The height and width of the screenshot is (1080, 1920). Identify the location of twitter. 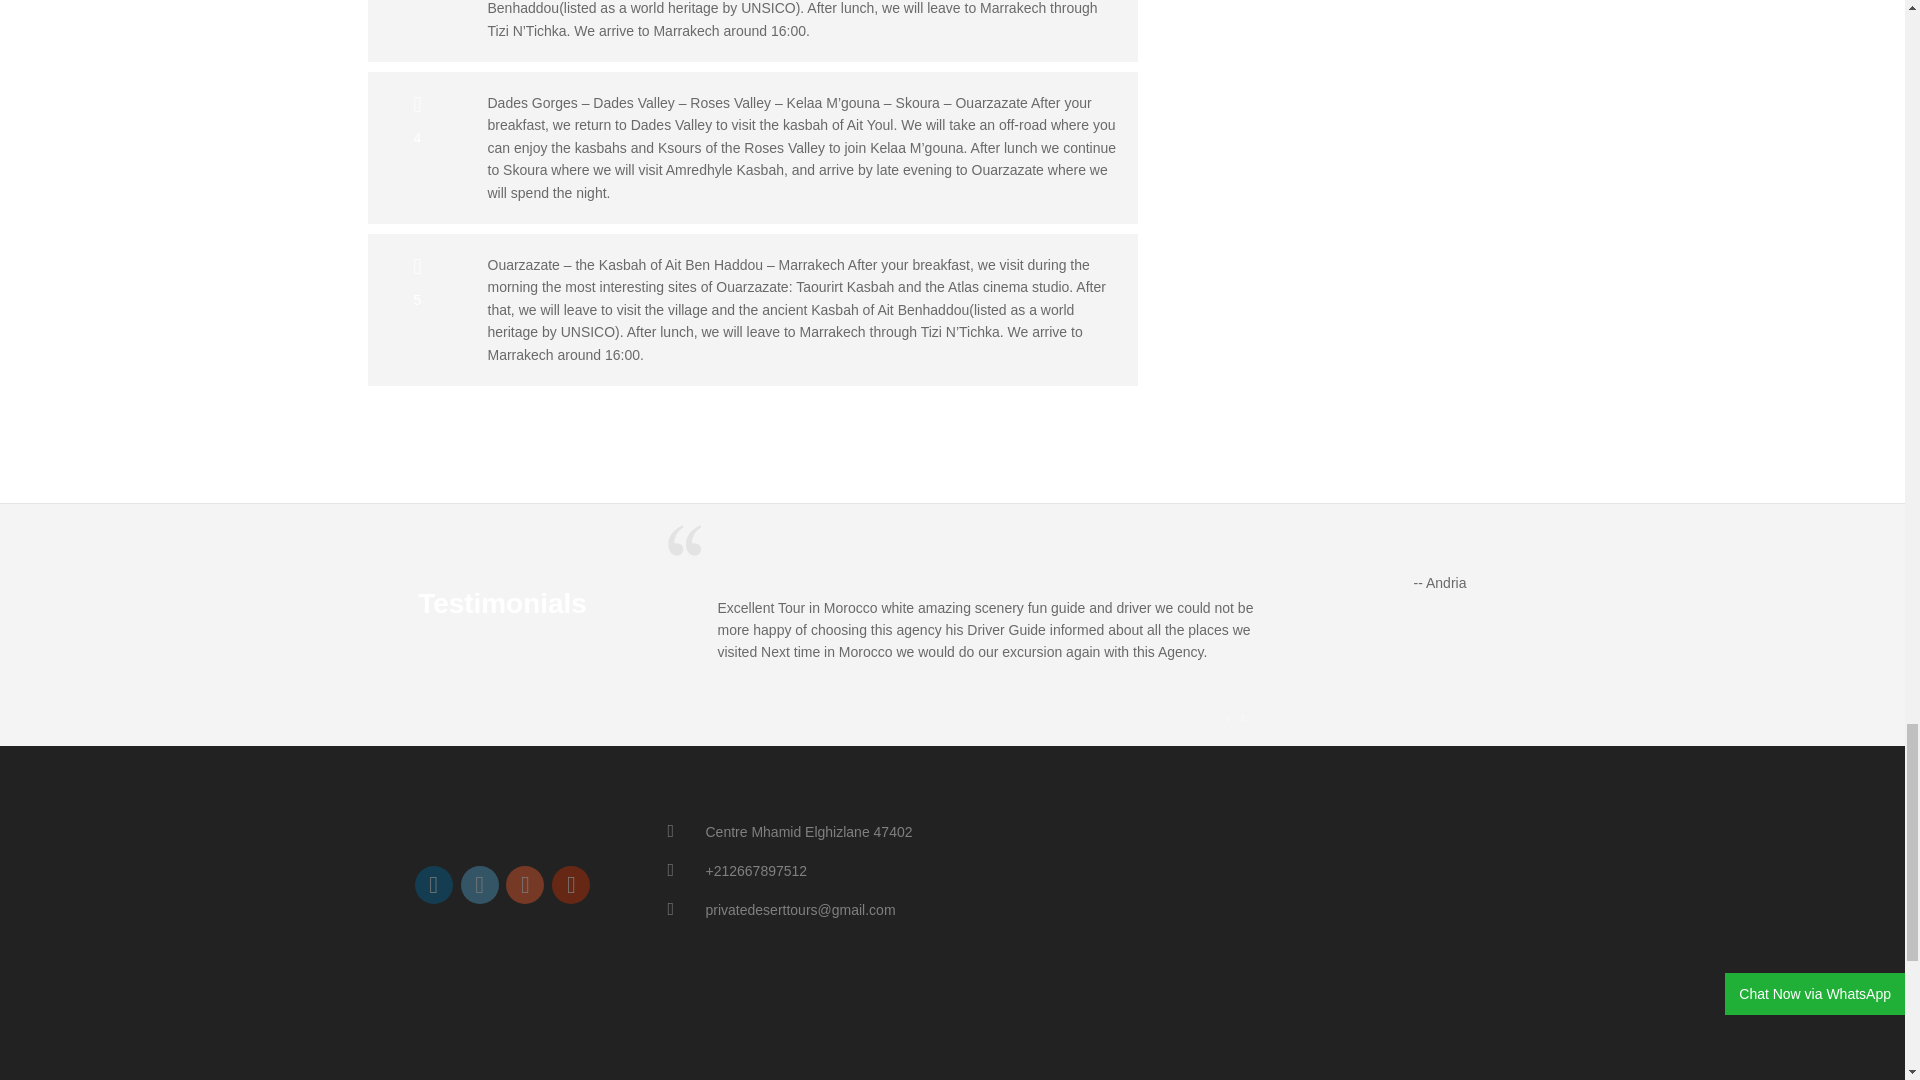
(480, 884).